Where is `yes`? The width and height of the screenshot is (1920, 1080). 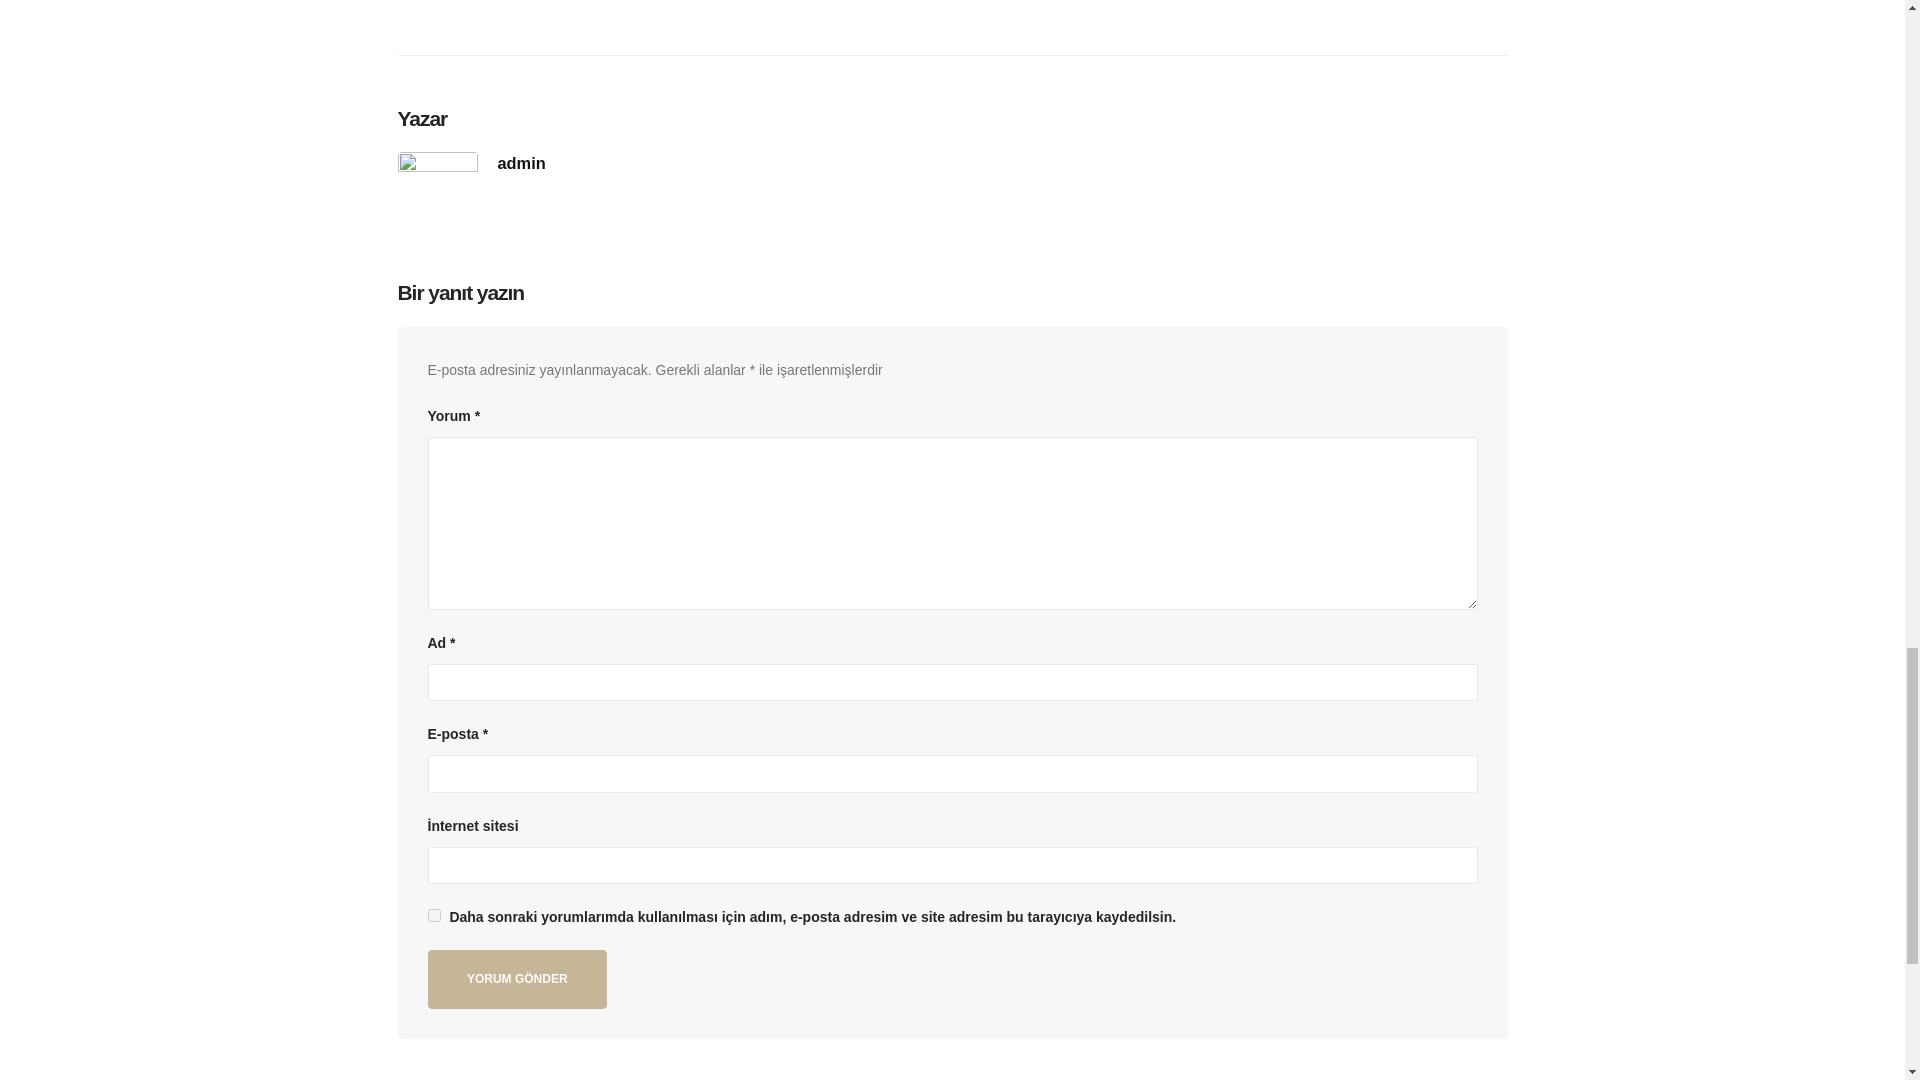 yes is located at coordinates (434, 916).